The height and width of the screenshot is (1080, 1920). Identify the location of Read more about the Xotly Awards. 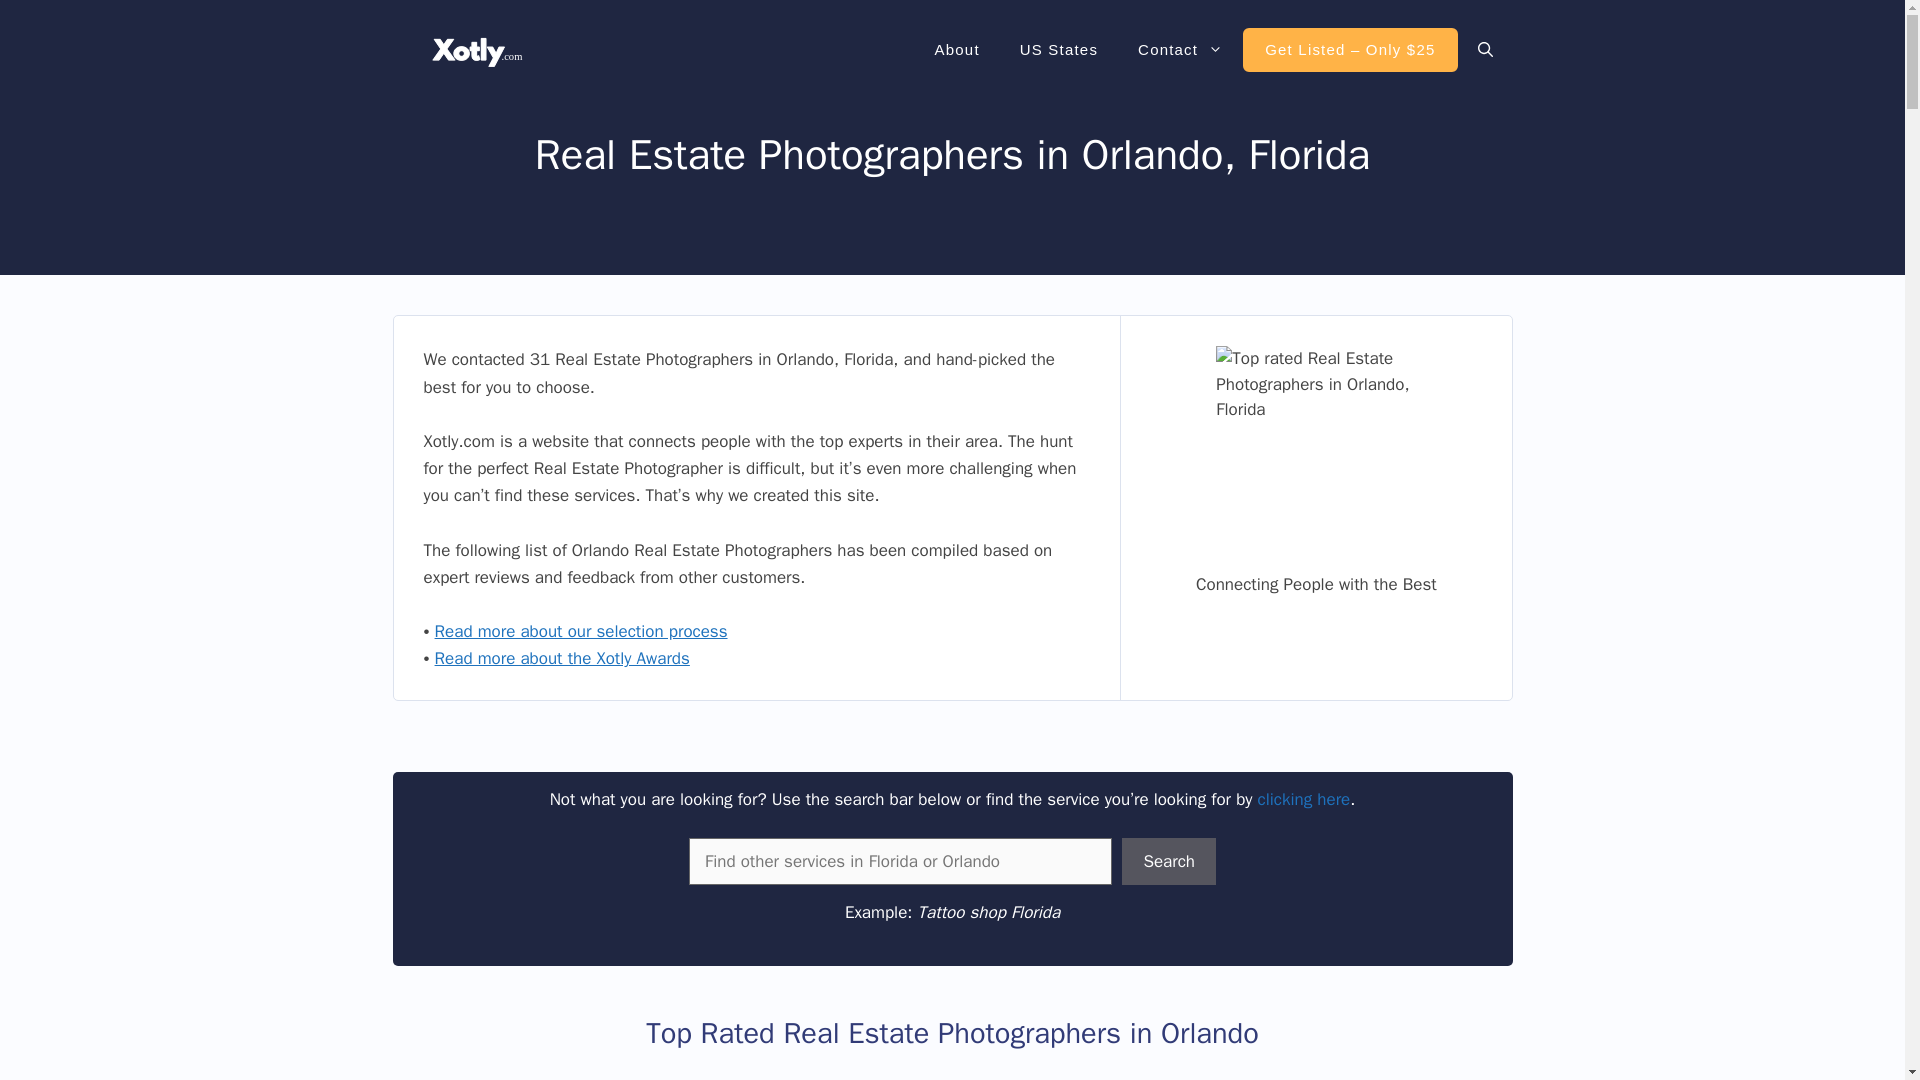
(562, 658).